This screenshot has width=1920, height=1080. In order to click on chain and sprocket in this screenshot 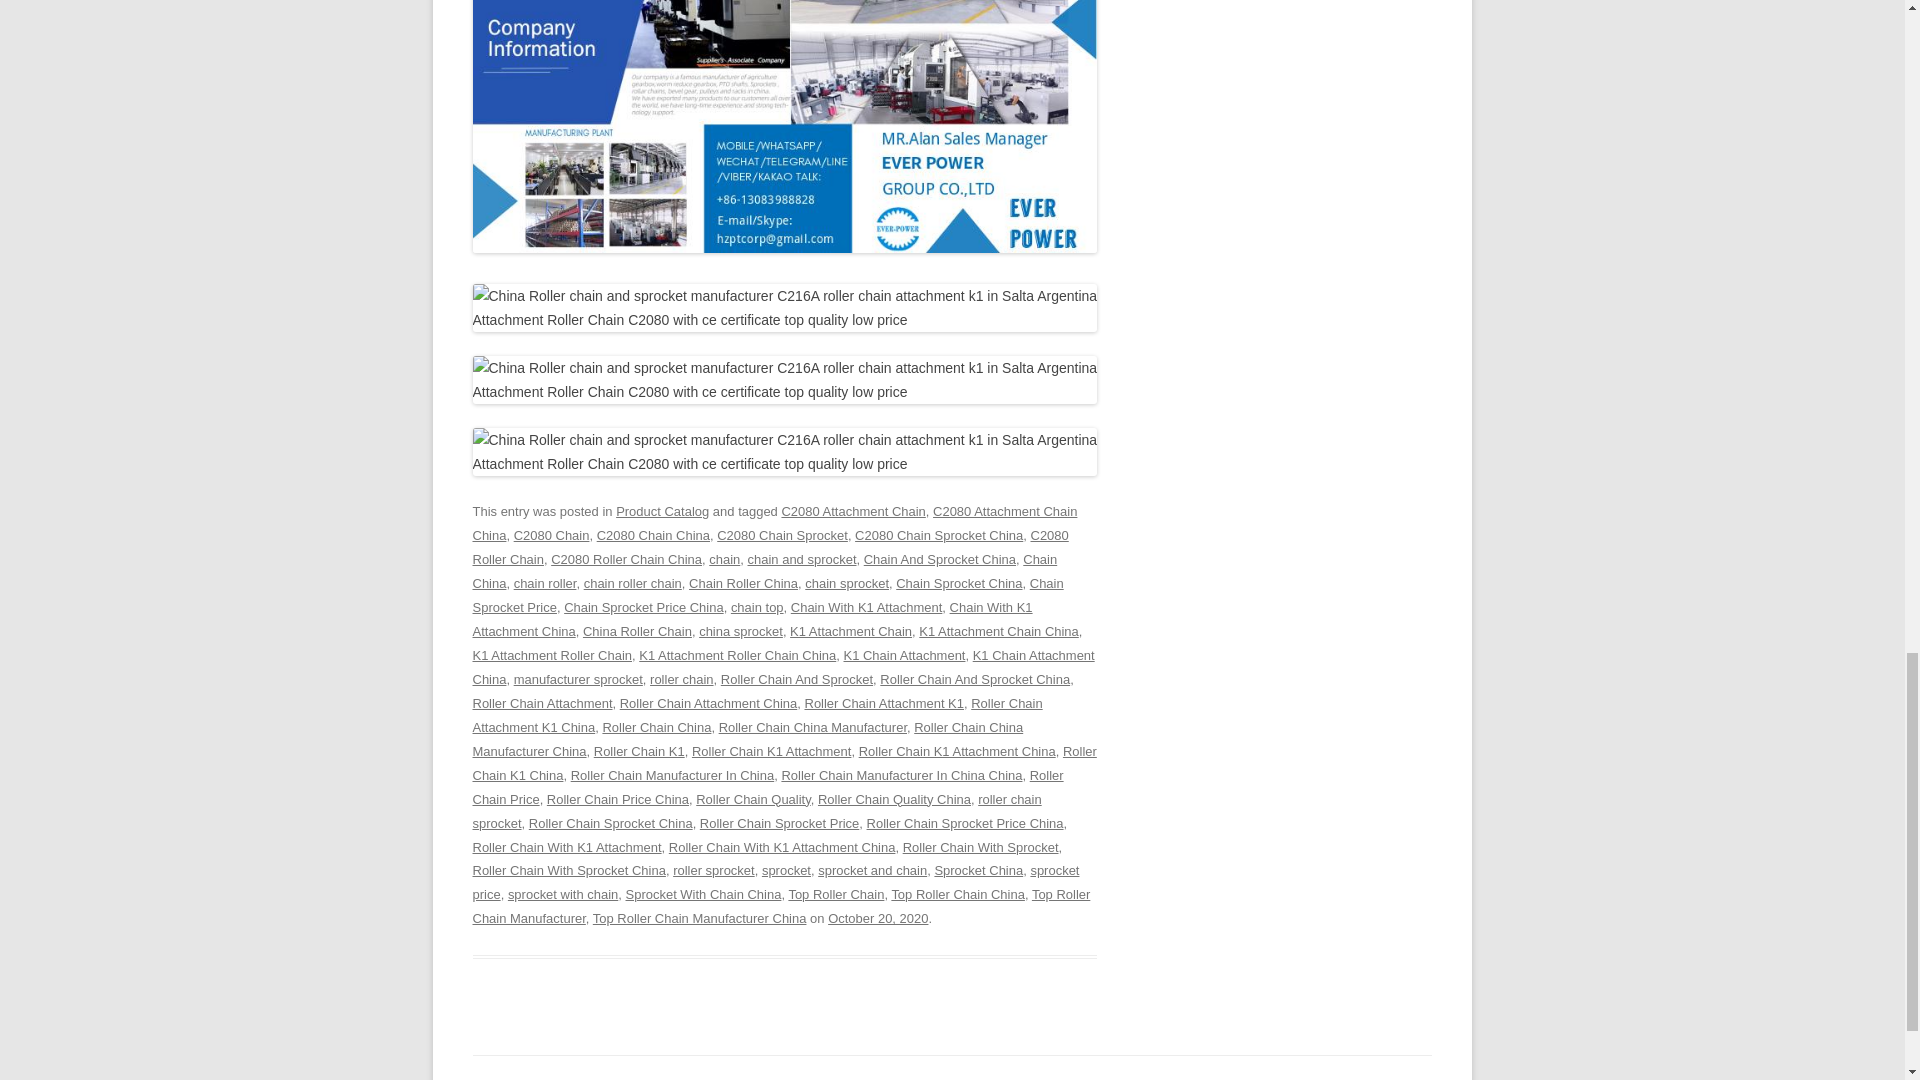, I will do `click(802, 559)`.